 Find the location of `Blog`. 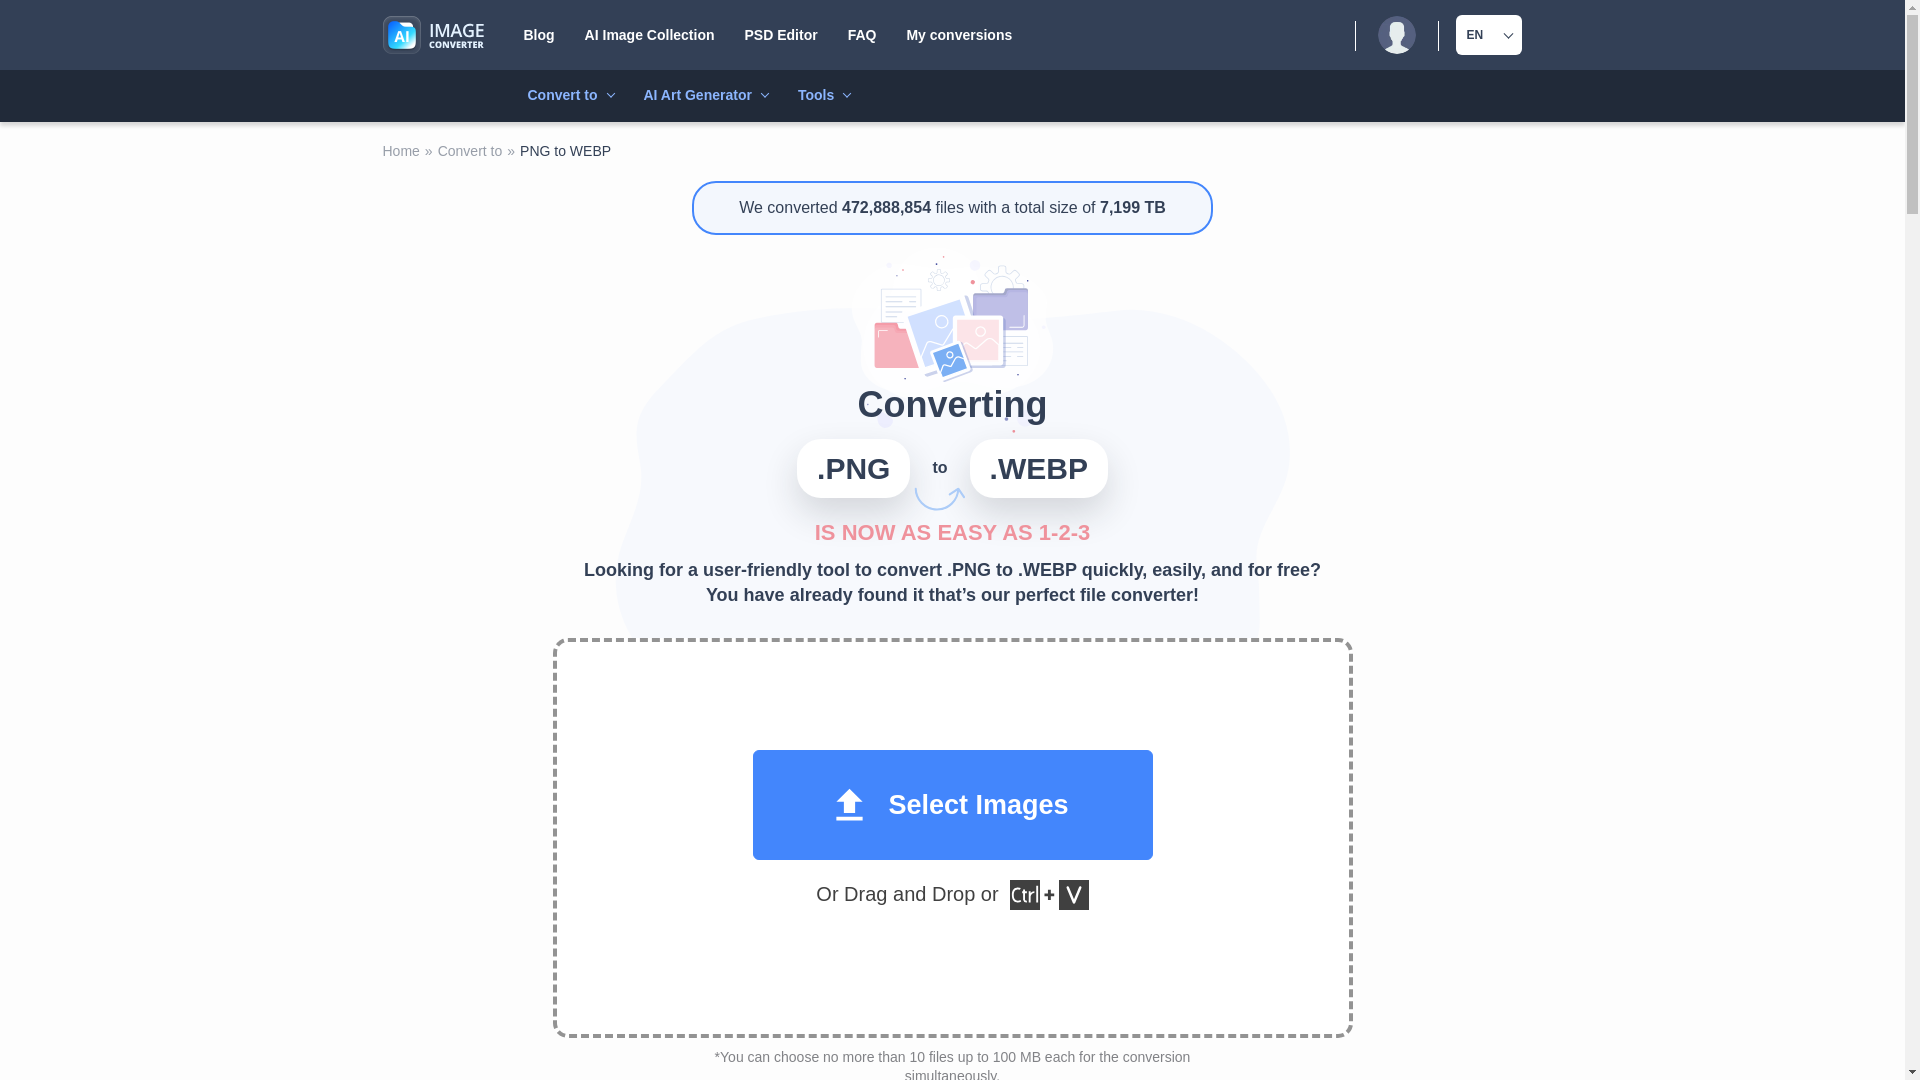

Blog is located at coordinates (539, 34).